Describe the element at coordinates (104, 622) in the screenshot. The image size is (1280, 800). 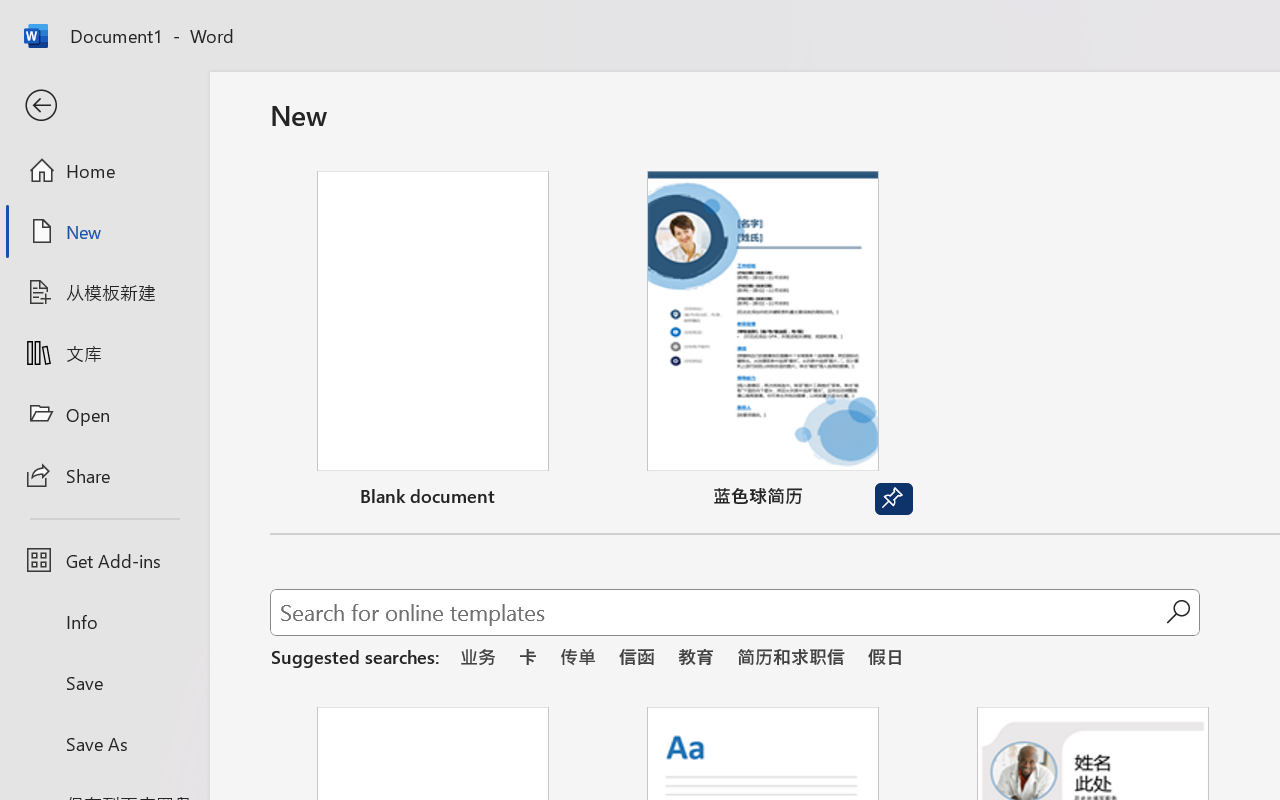
I see `Info` at that location.